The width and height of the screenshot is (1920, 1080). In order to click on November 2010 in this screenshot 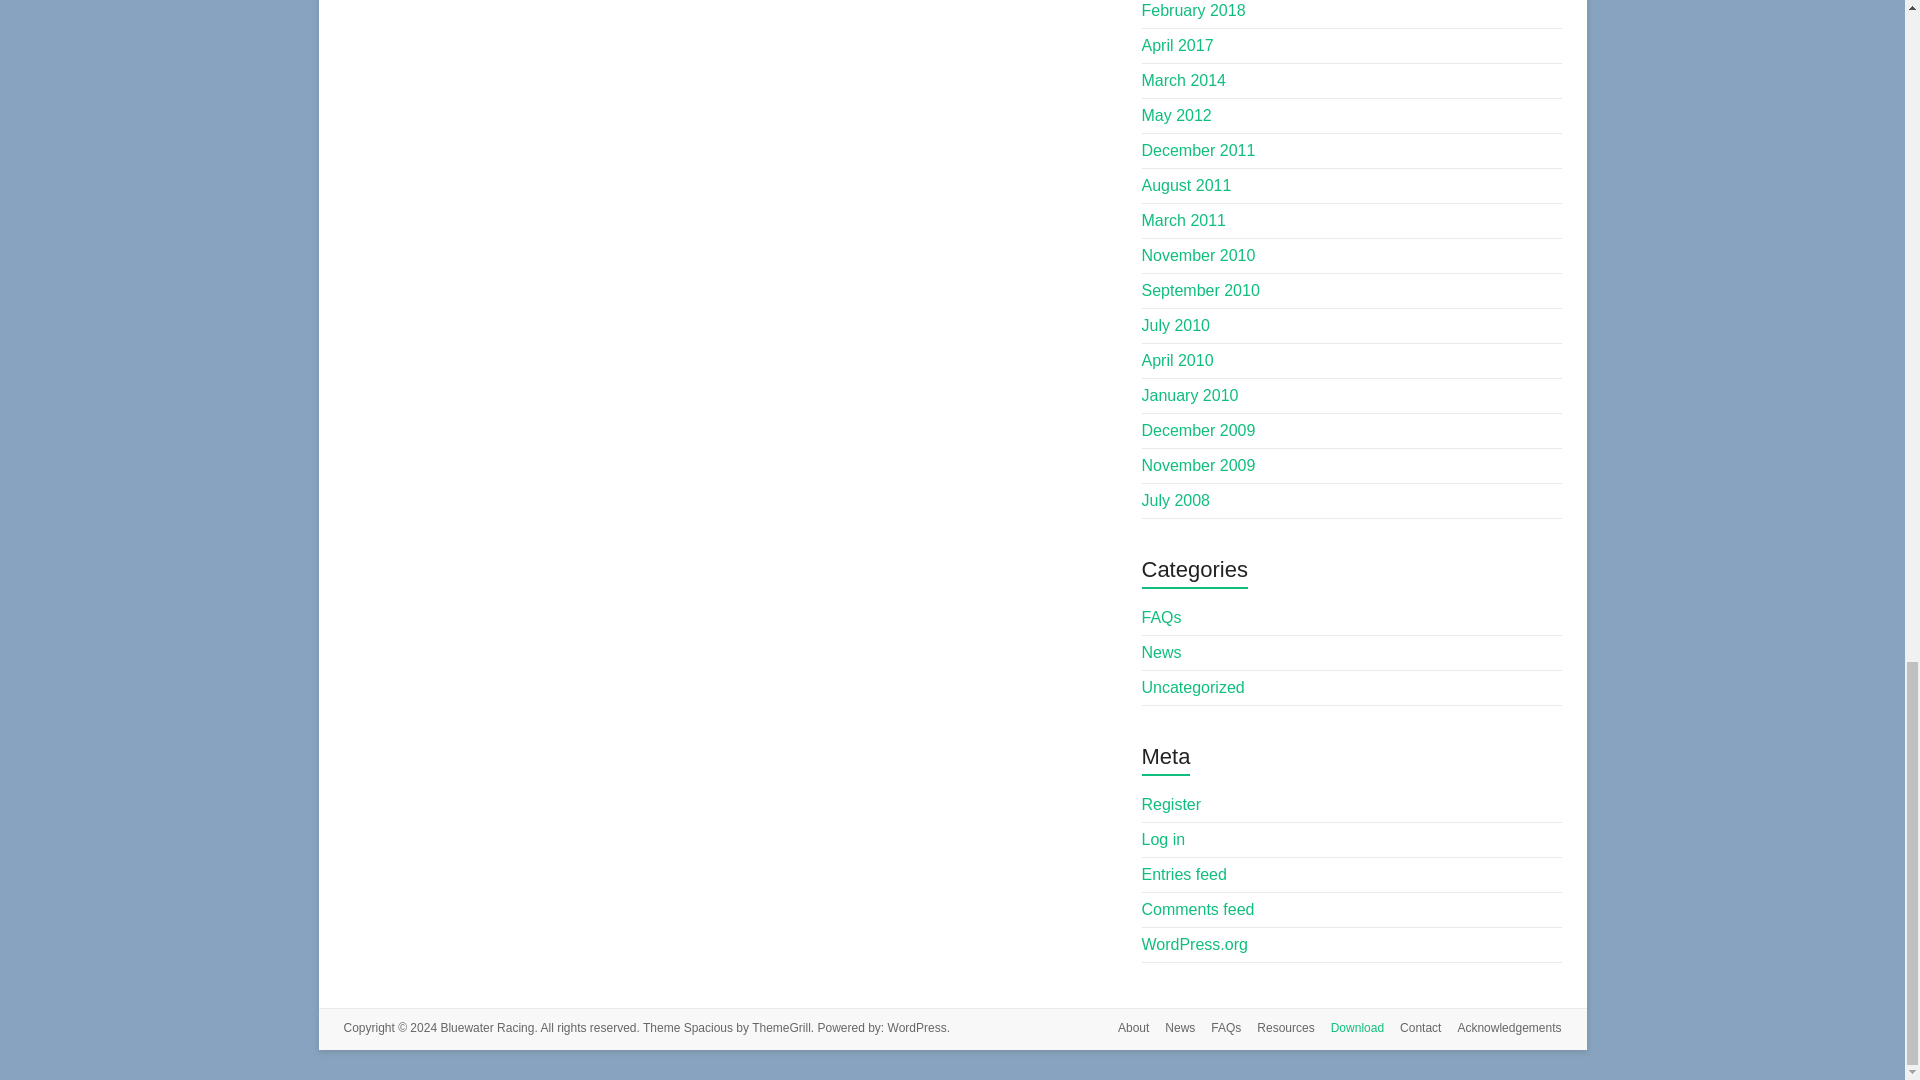, I will do `click(1198, 255)`.